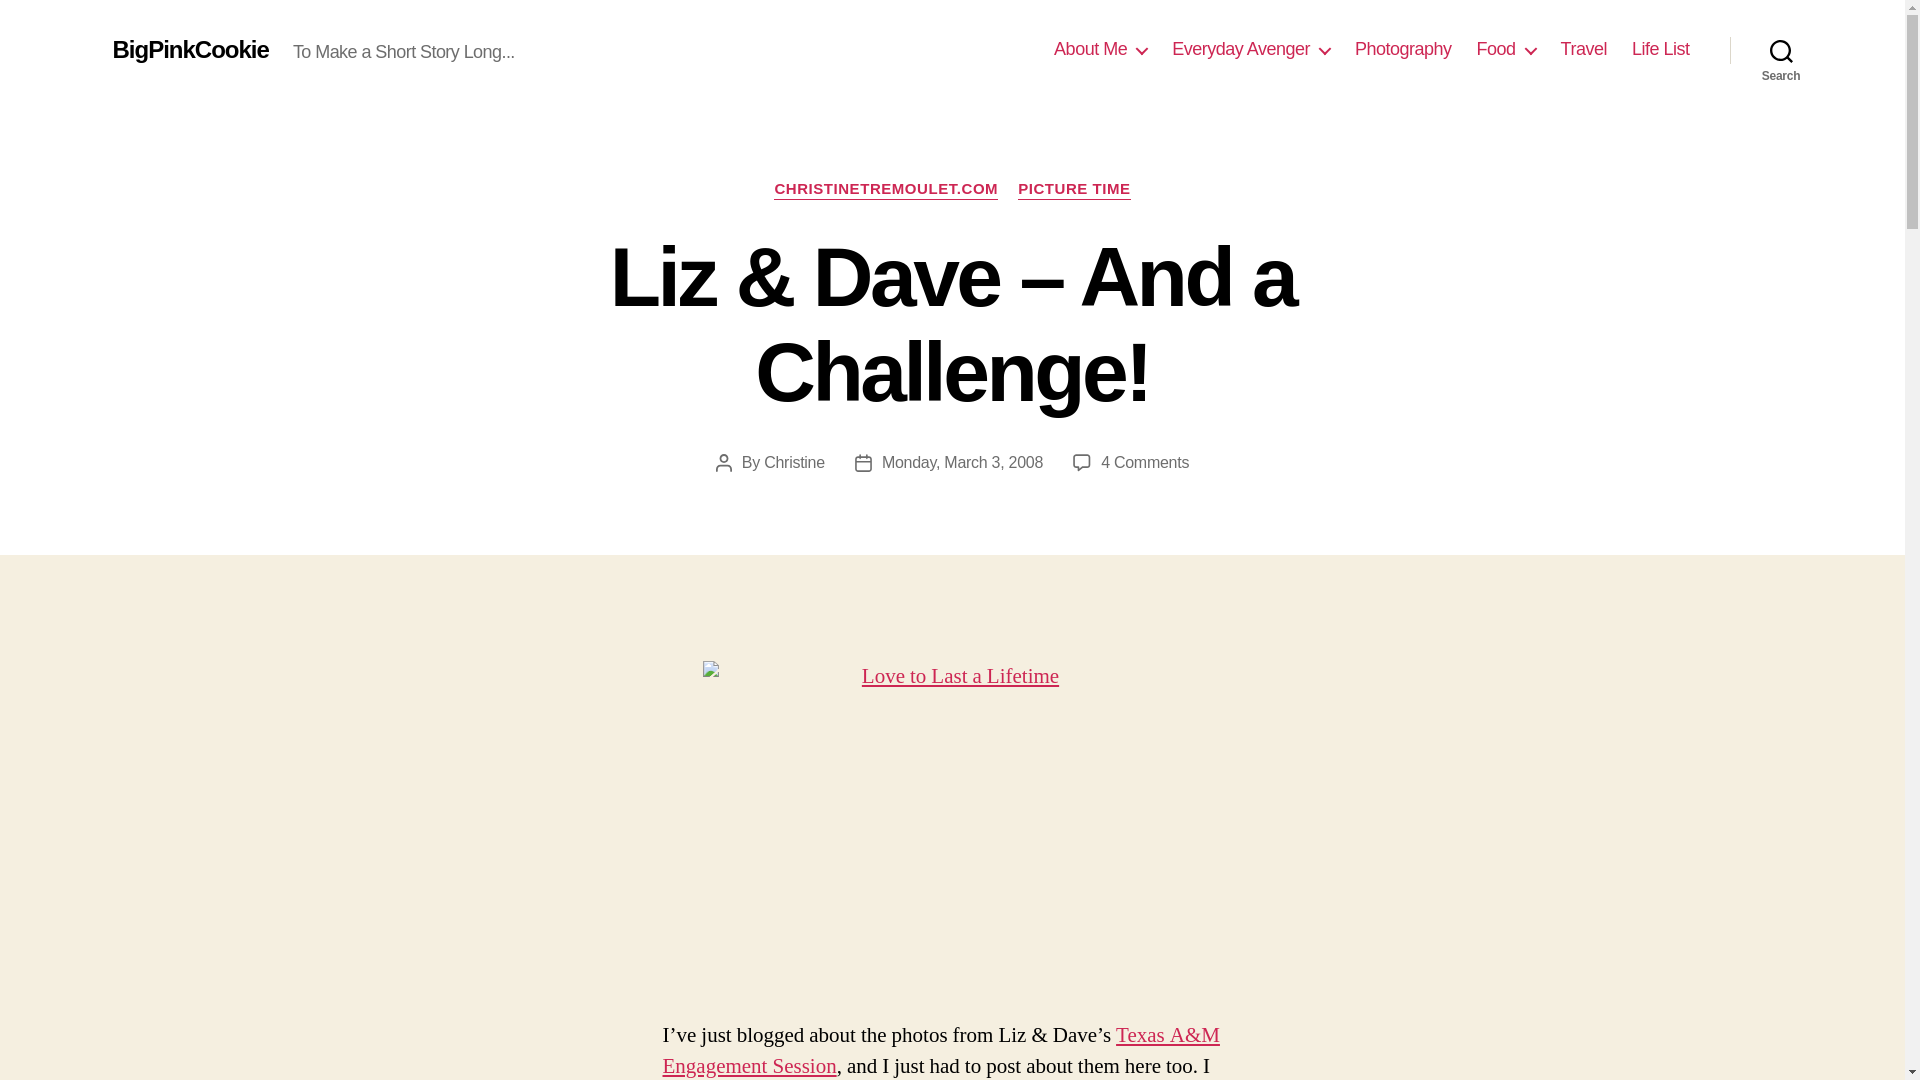 The image size is (1920, 1080). I want to click on About Me, so click(1100, 49).